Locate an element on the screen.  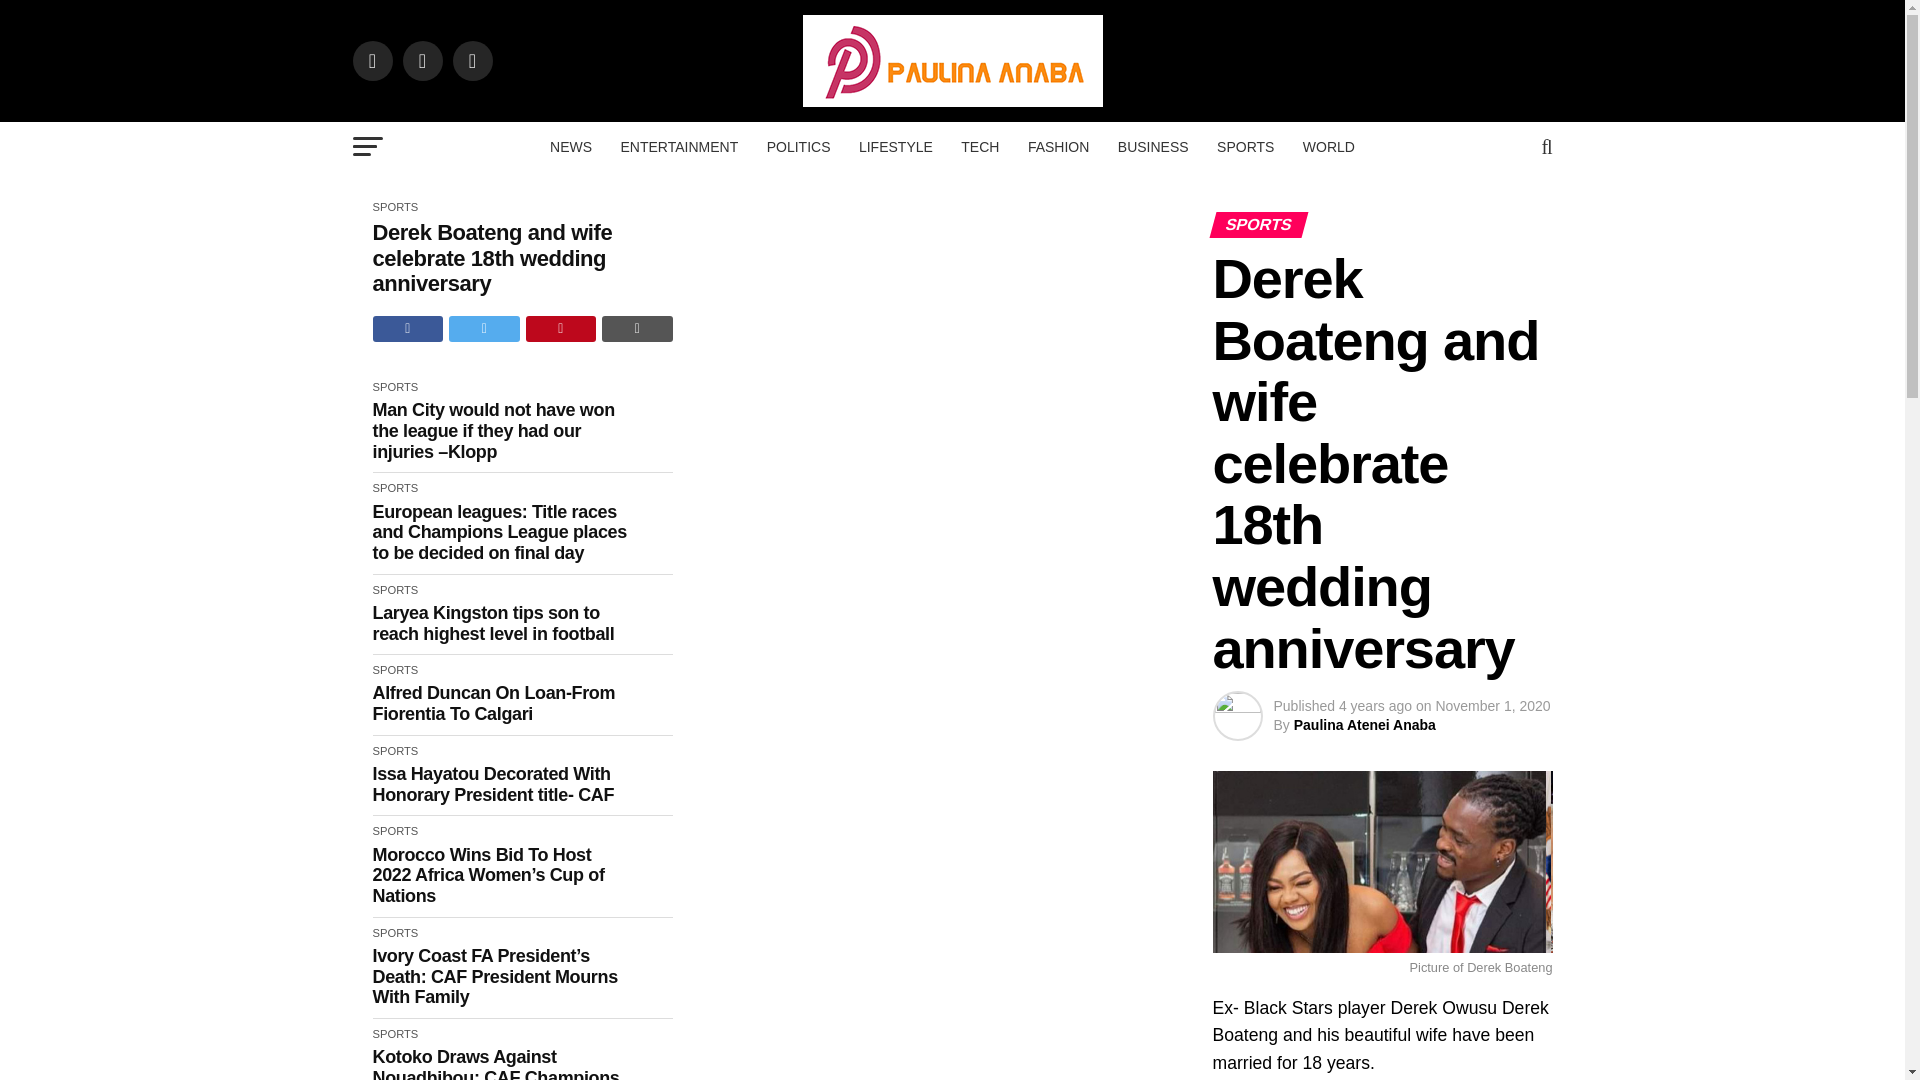
POLITICS is located at coordinates (798, 146).